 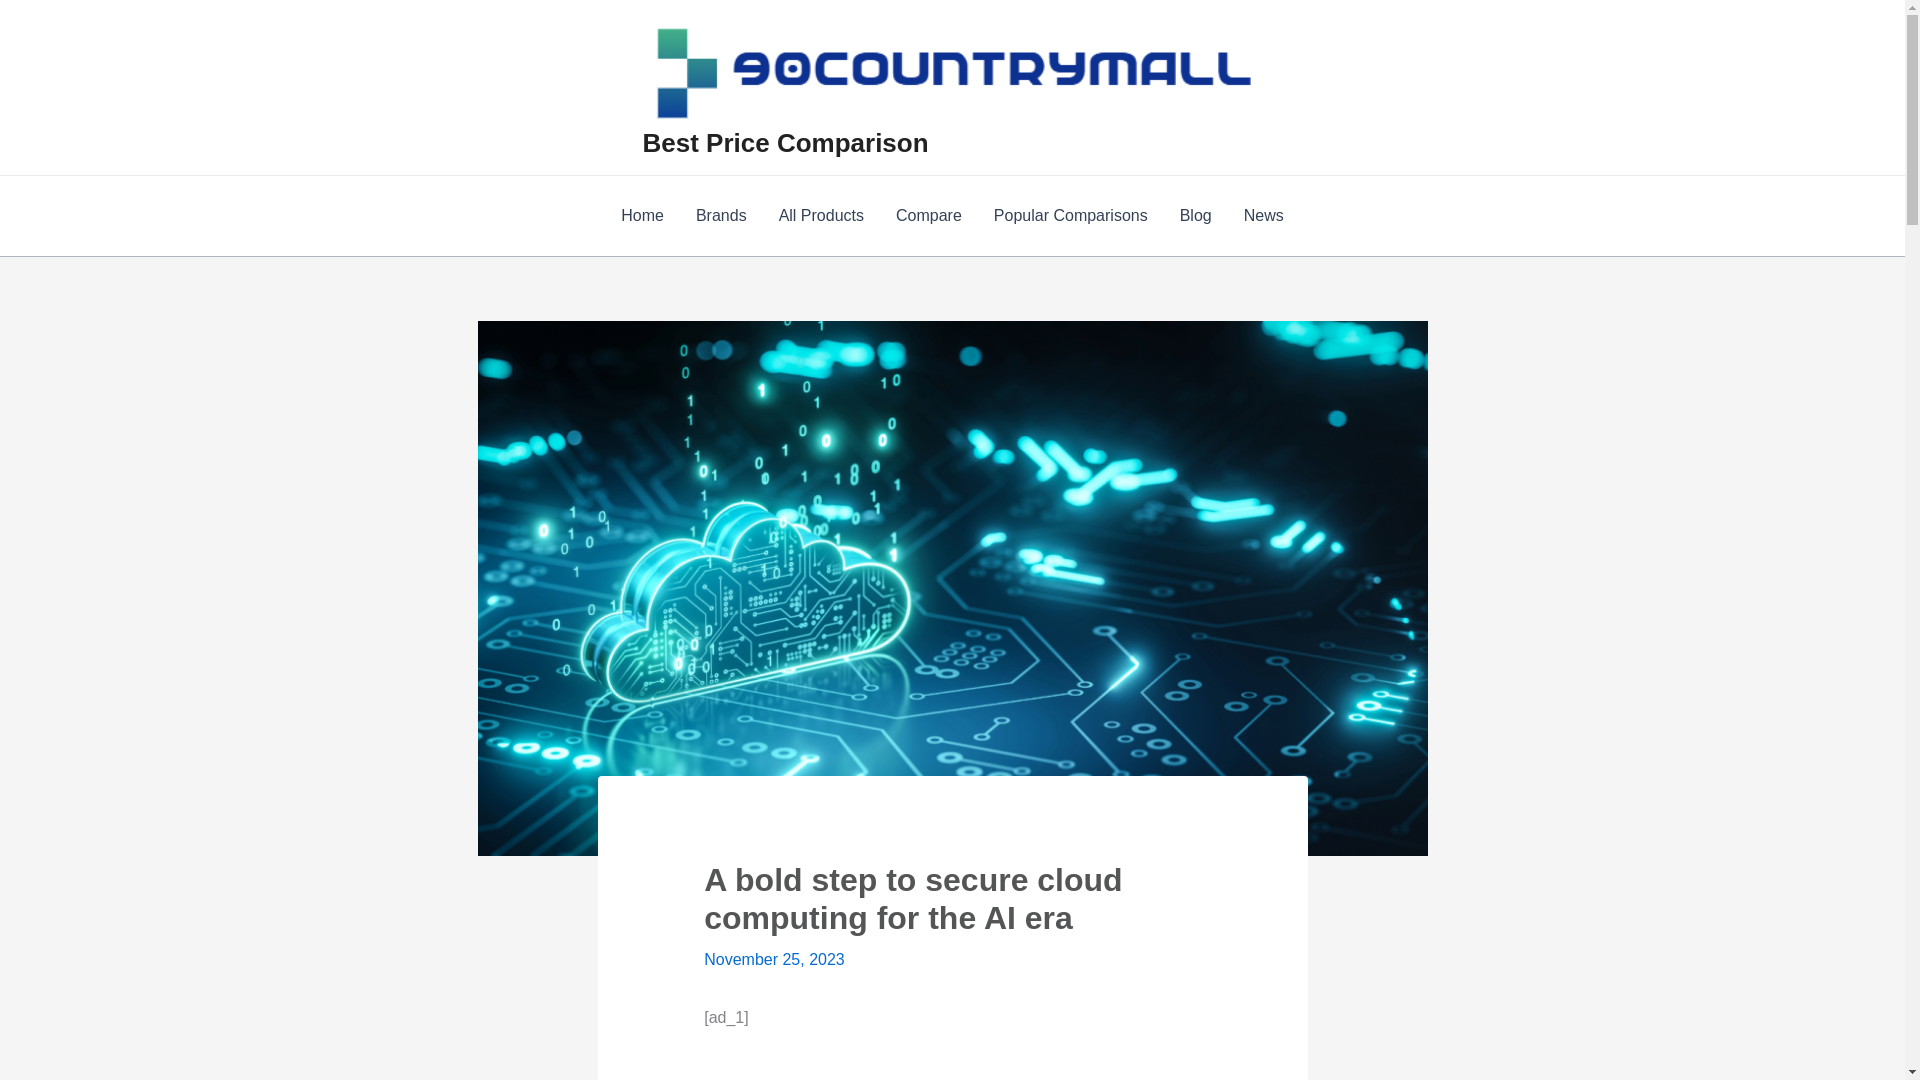 What do you see at coordinates (784, 142) in the screenshot?
I see `Best Price Comparison` at bounding box center [784, 142].